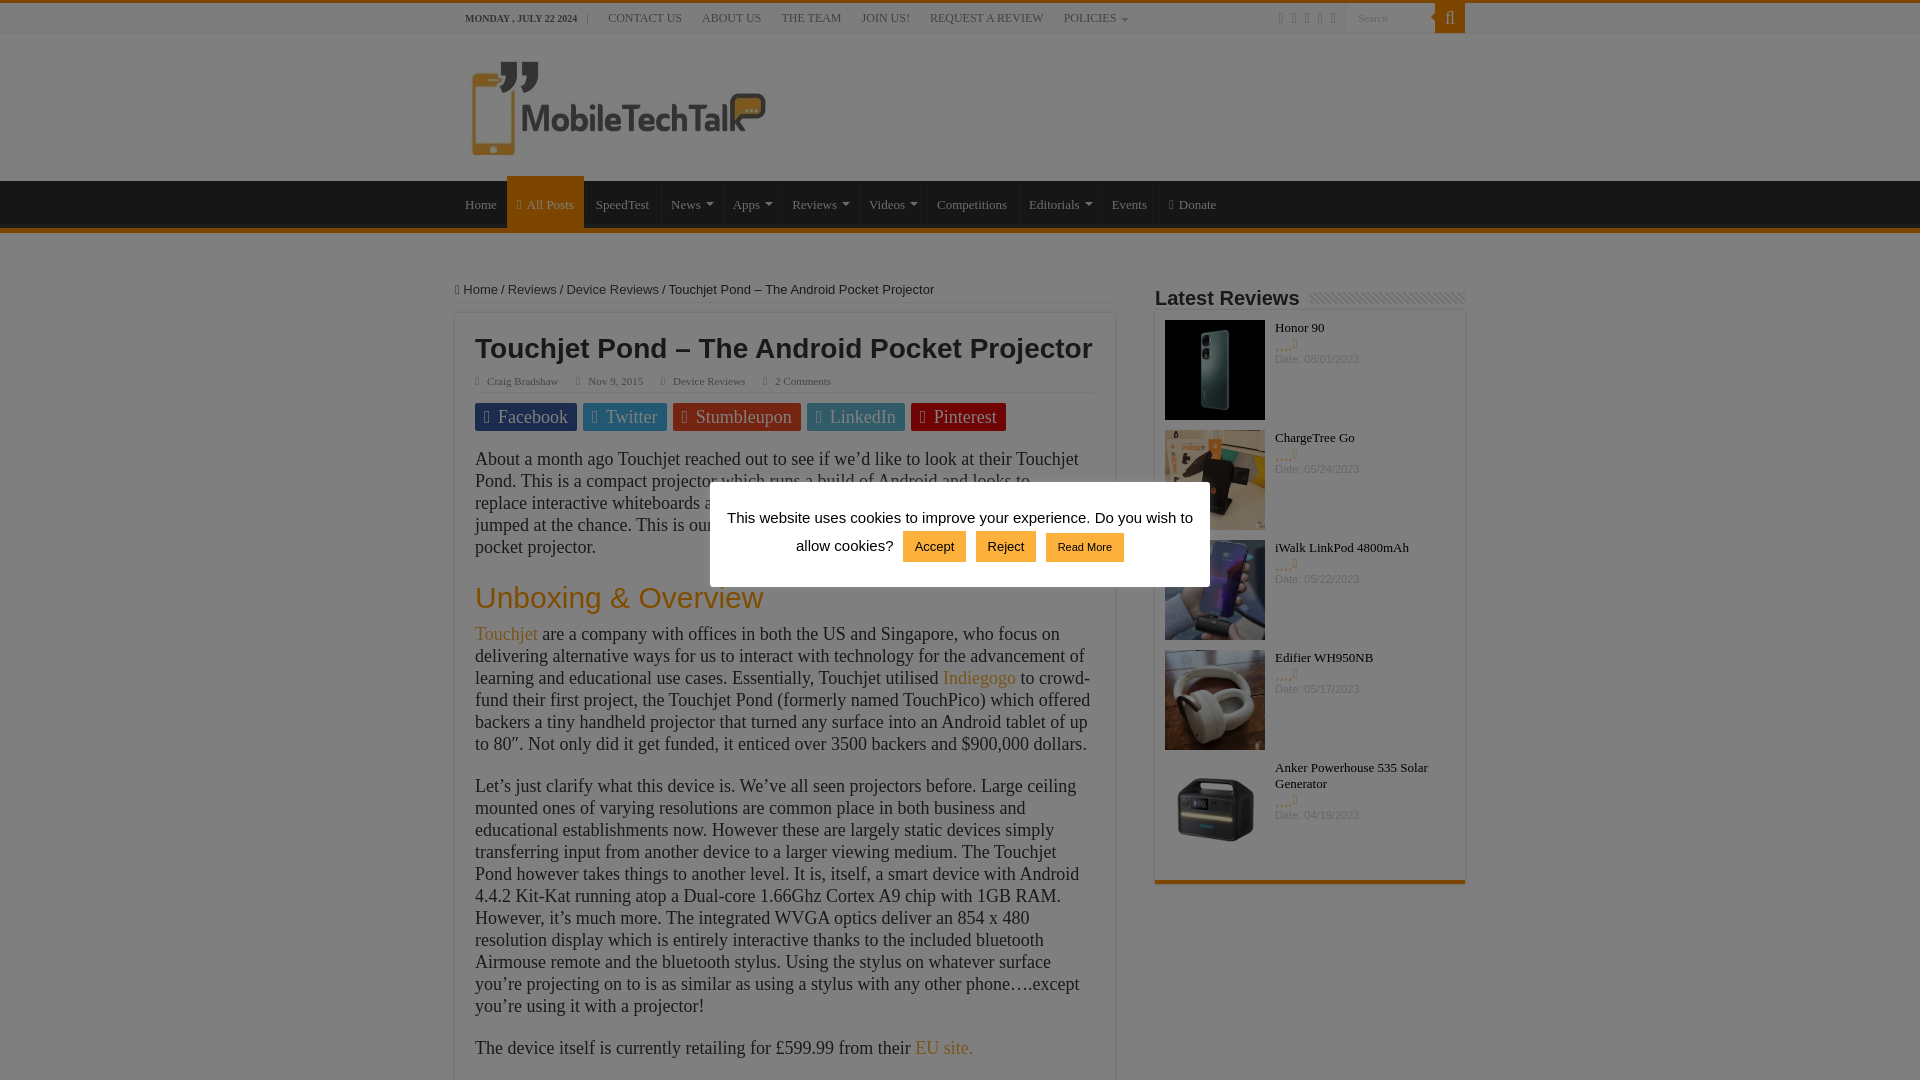  Describe the element at coordinates (1449, 18) in the screenshot. I see `Search` at that location.